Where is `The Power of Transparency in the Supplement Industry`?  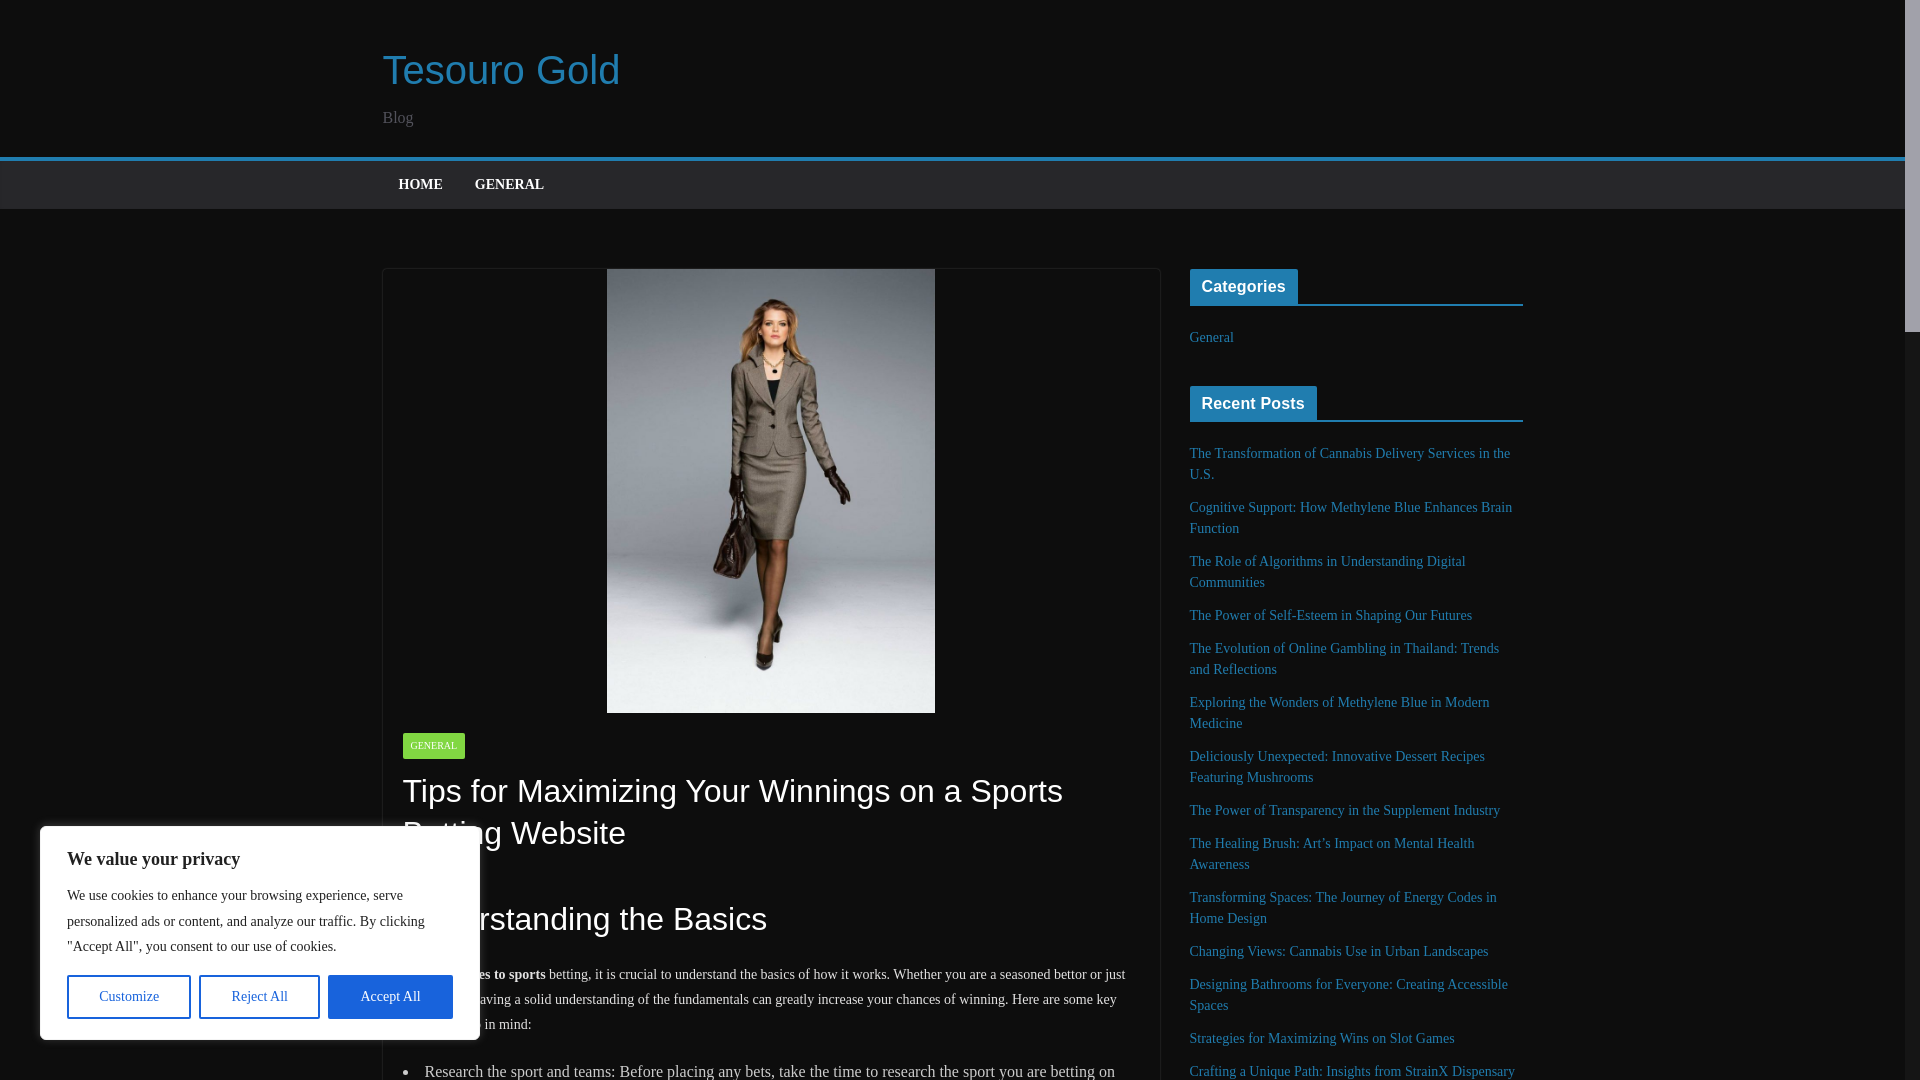 The Power of Transparency in the Supplement Industry is located at coordinates (1346, 810).